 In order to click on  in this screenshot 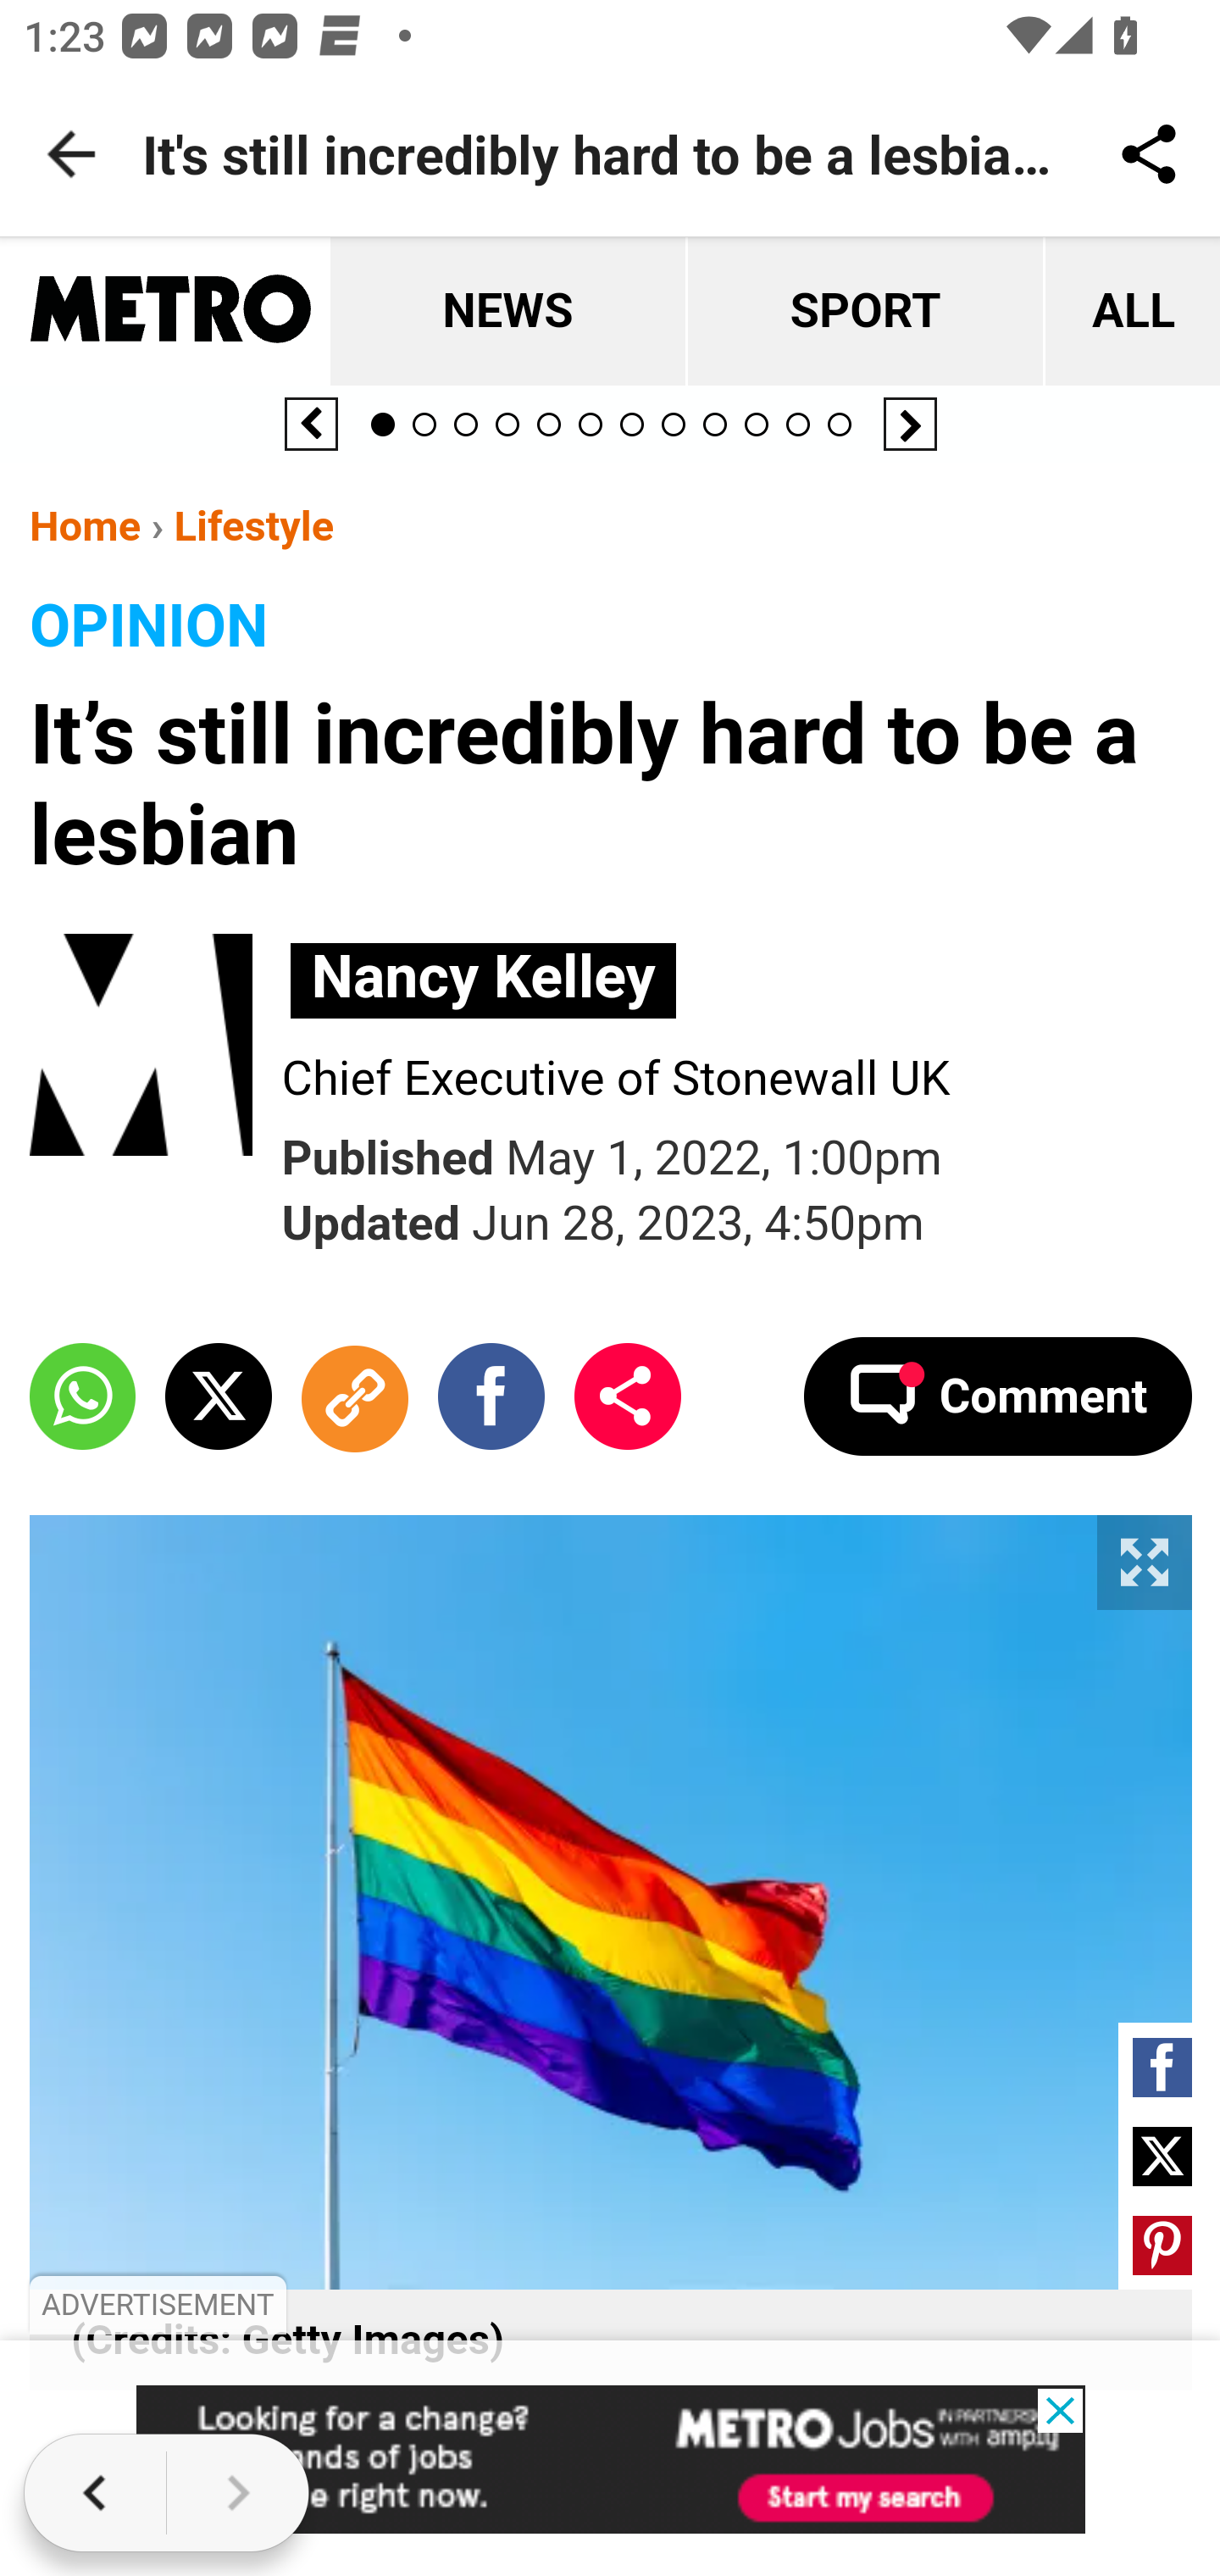, I will do `click(219, 1395)`.